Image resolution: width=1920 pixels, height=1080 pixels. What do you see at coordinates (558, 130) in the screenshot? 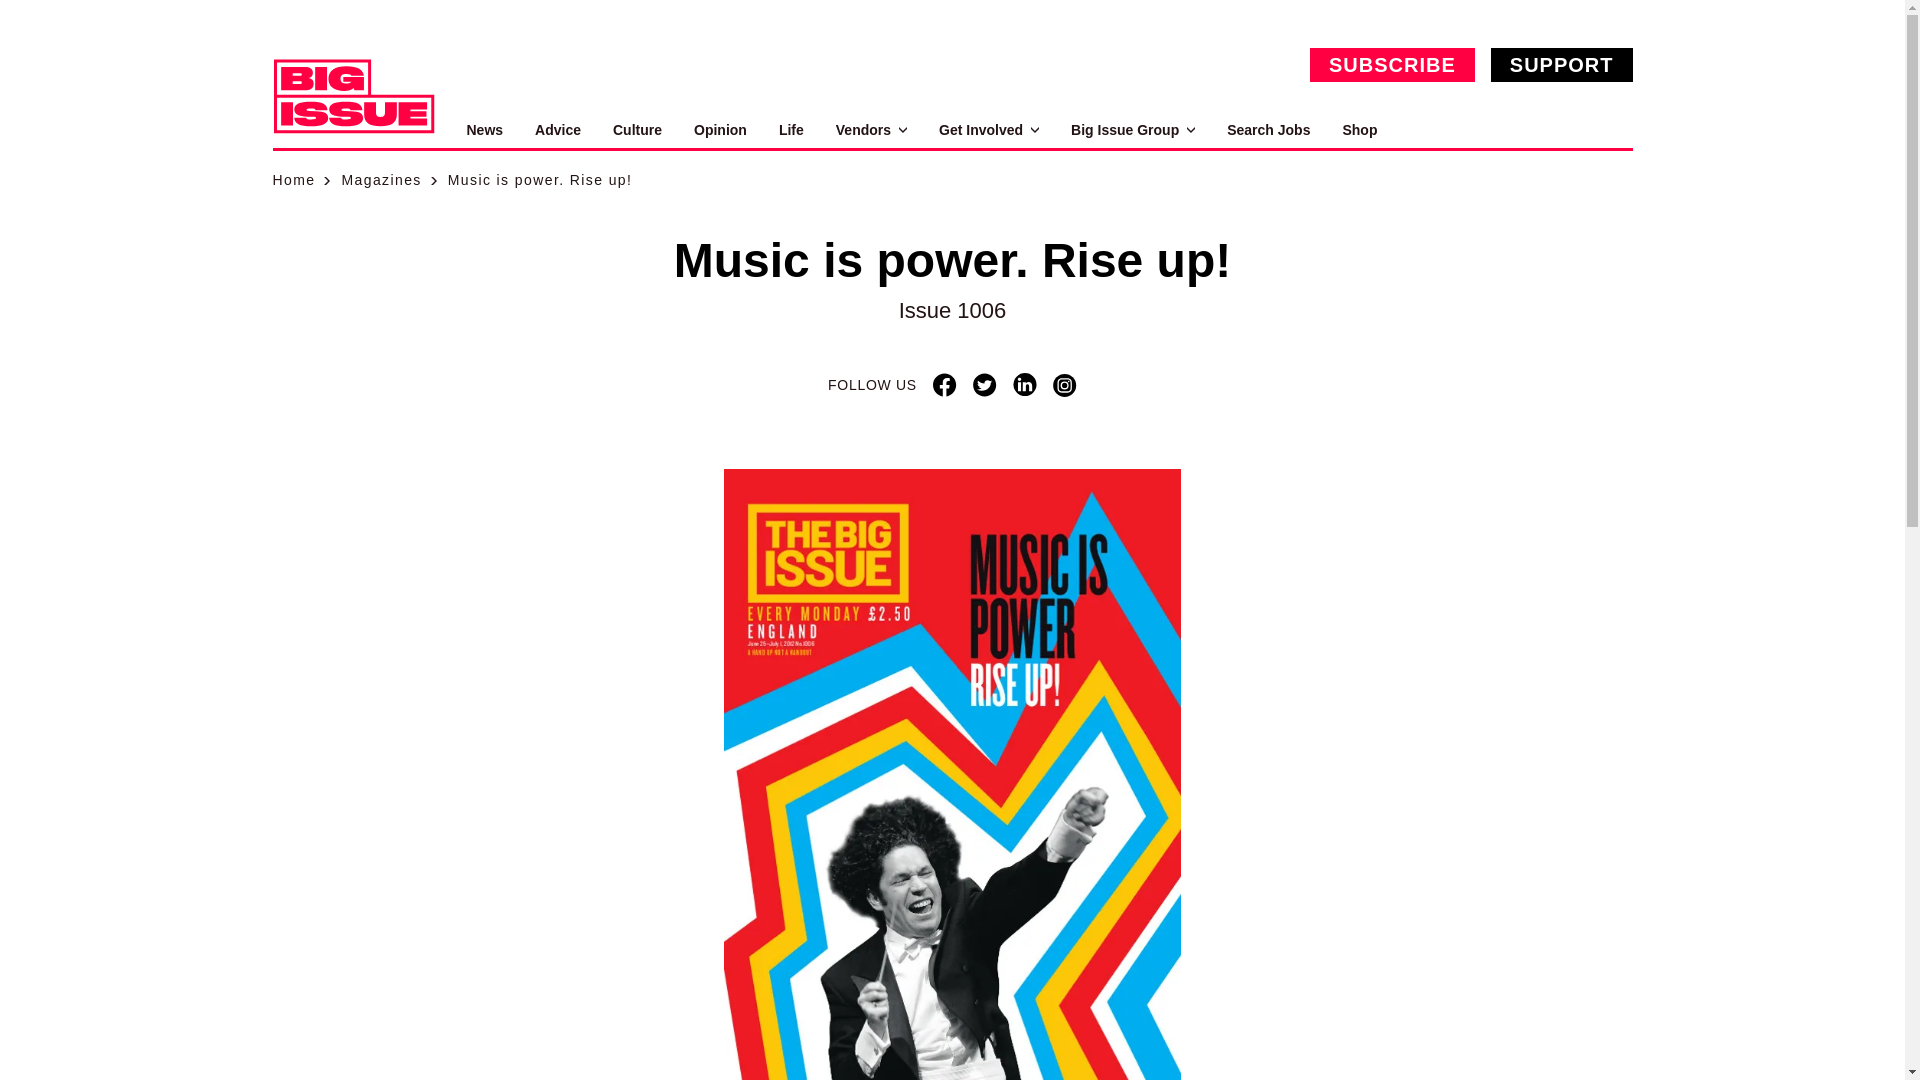
I see `Advice` at bounding box center [558, 130].